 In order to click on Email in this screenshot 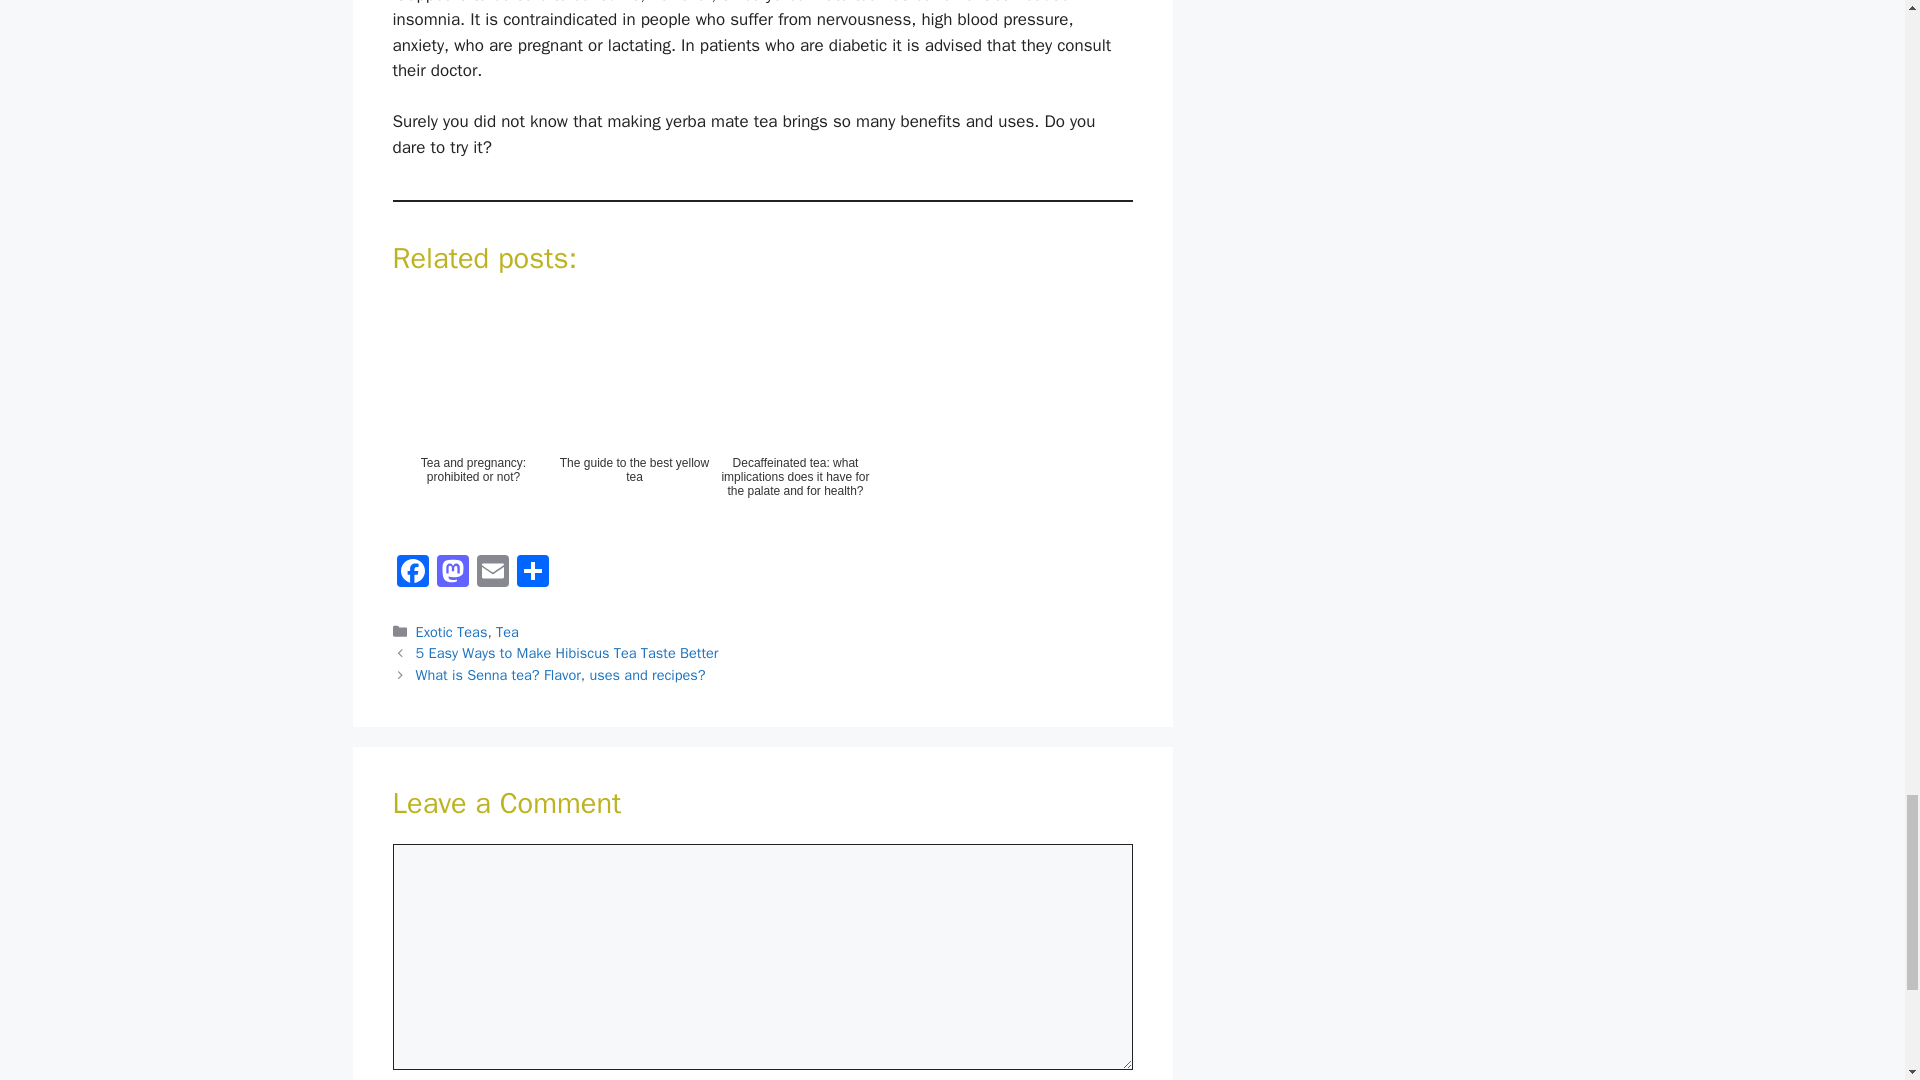, I will do `click(492, 574)`.